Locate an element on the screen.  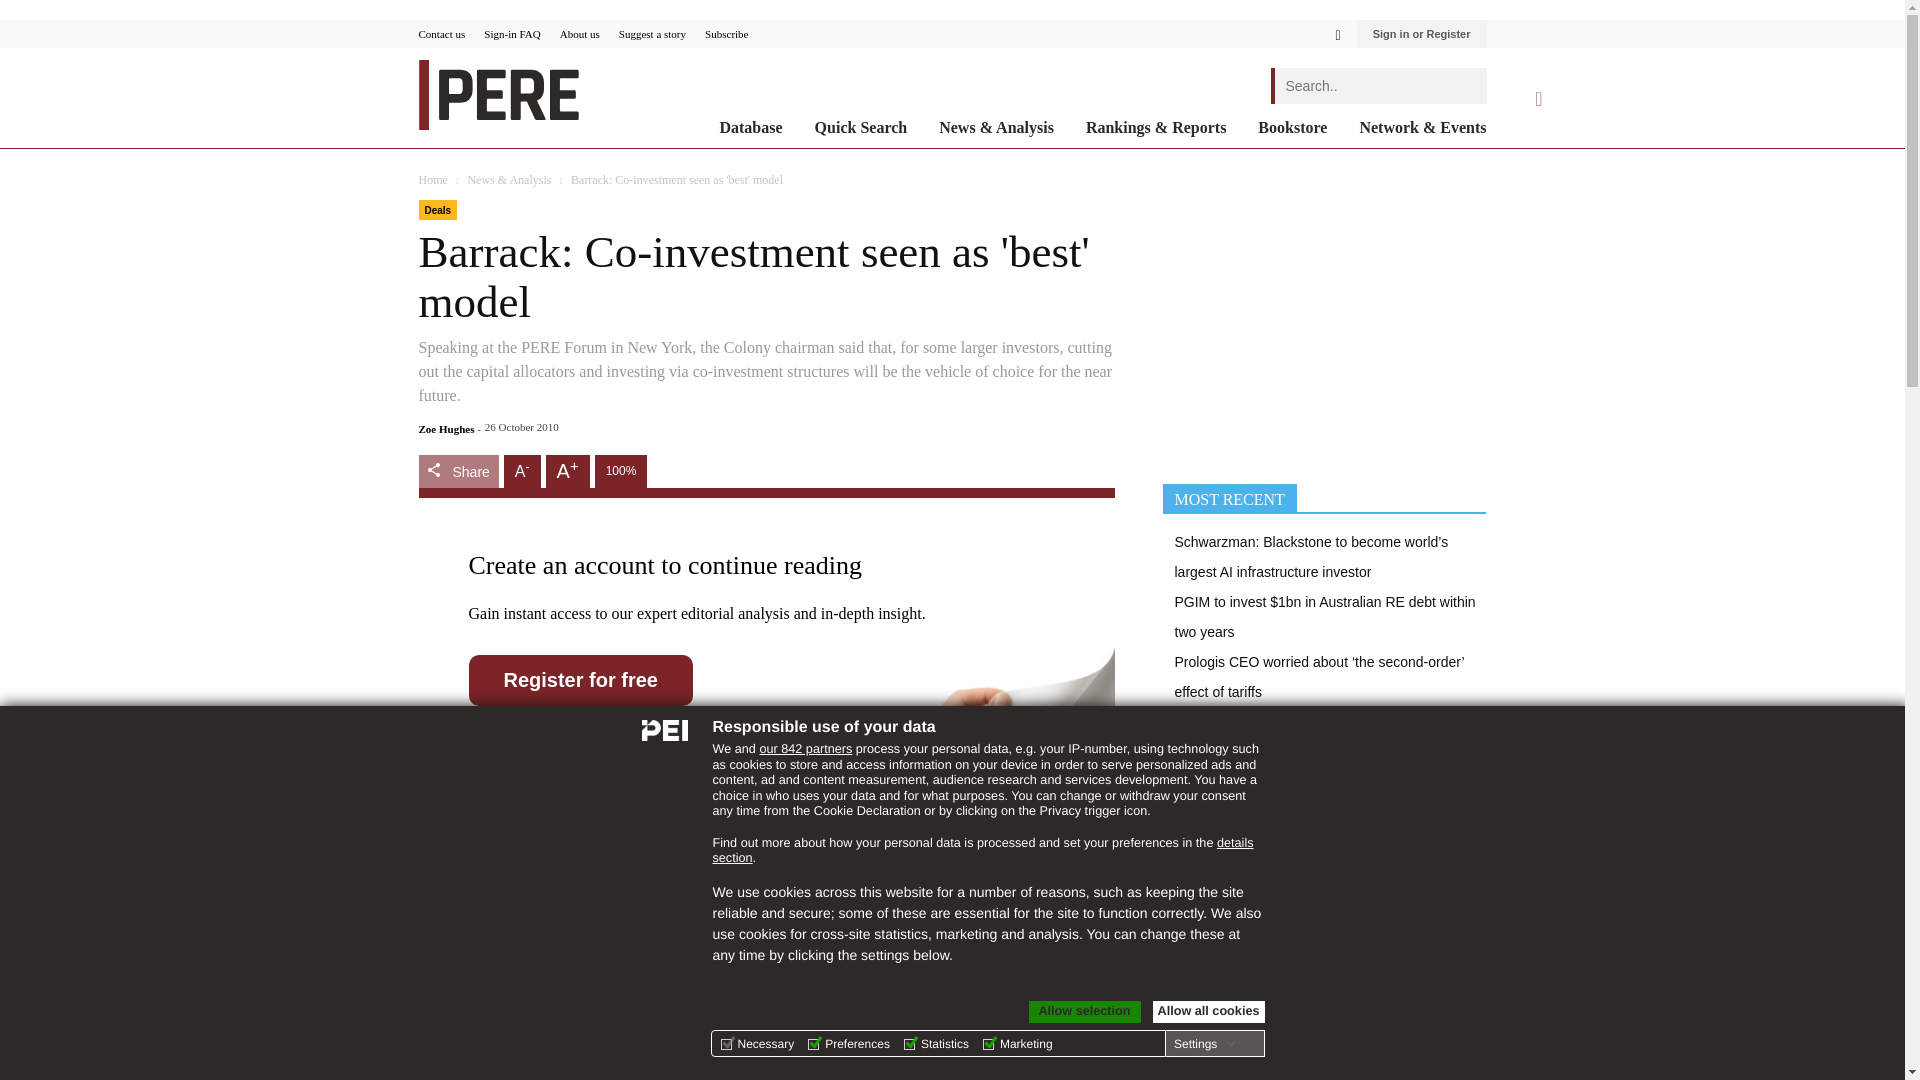
Allow selection is located at coordinates (1084, 1012).